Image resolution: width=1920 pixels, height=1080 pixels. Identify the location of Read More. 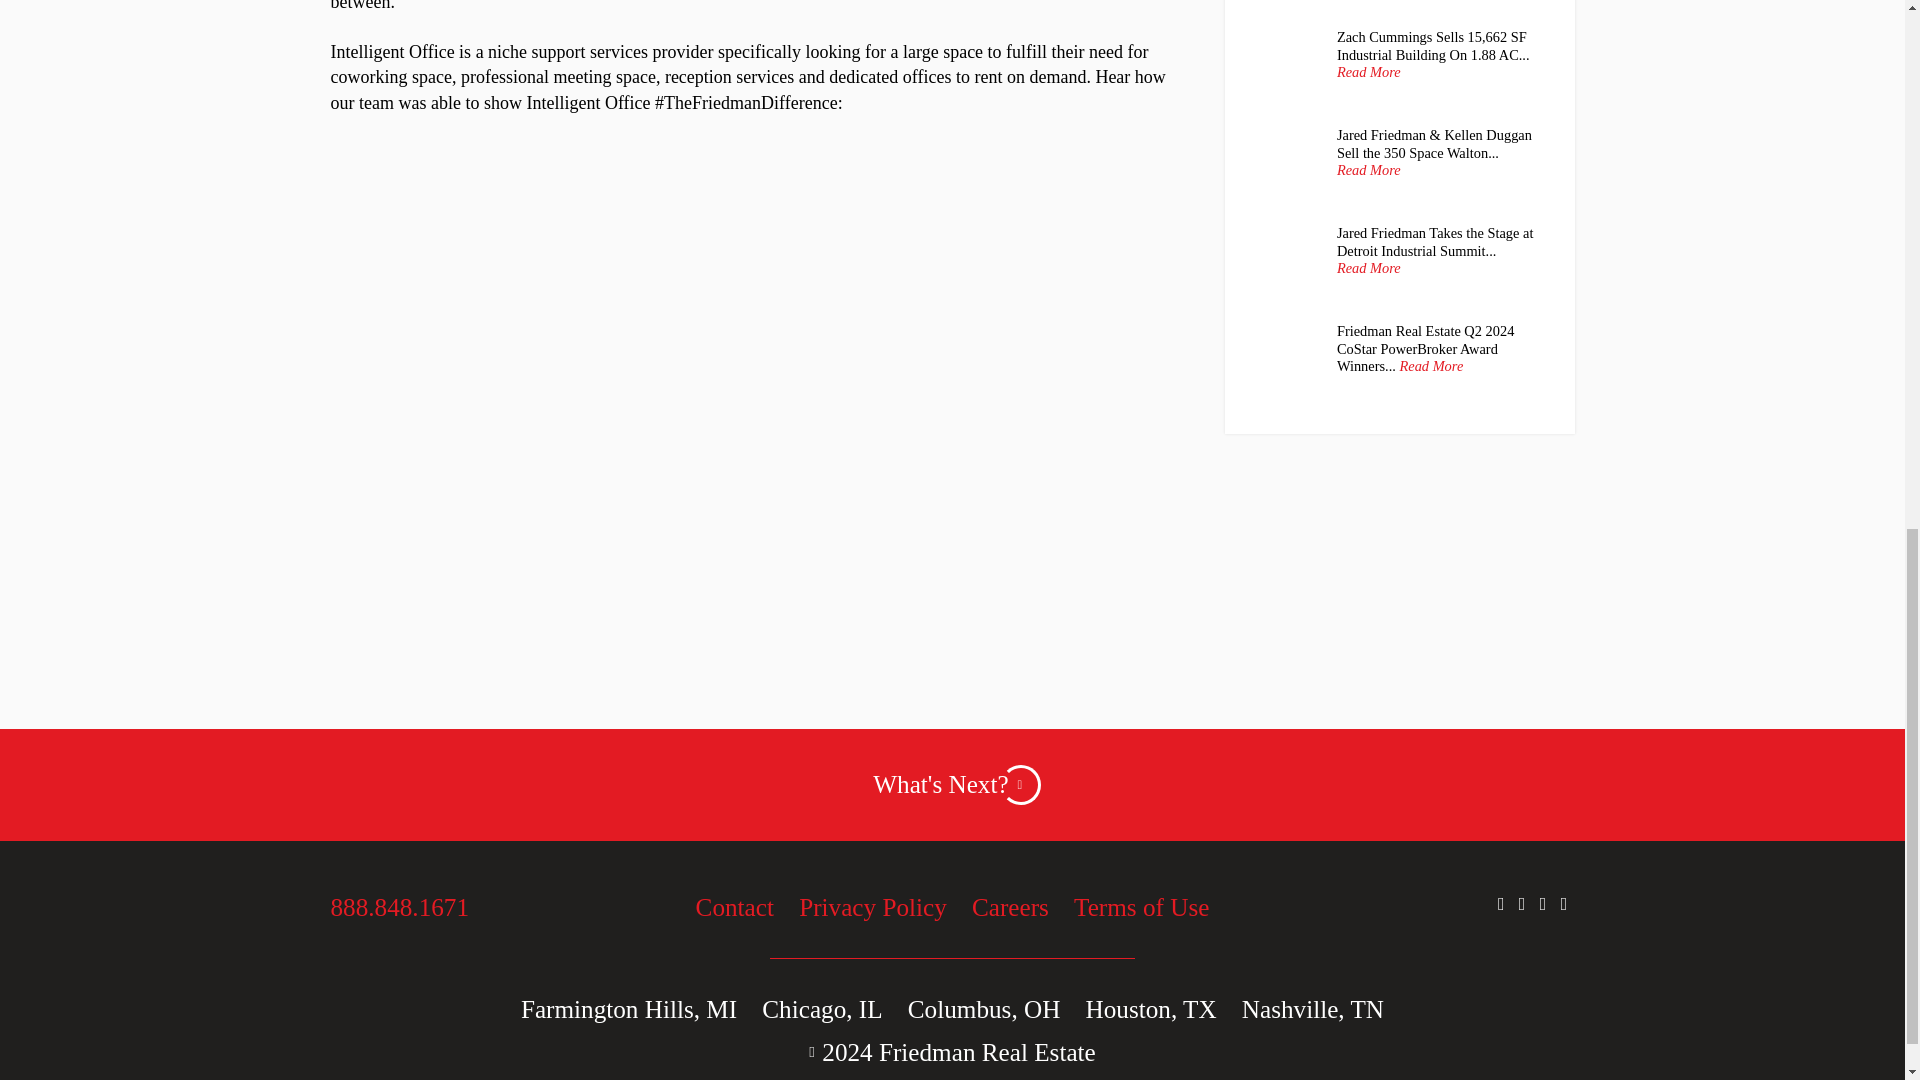
(1431, 366).